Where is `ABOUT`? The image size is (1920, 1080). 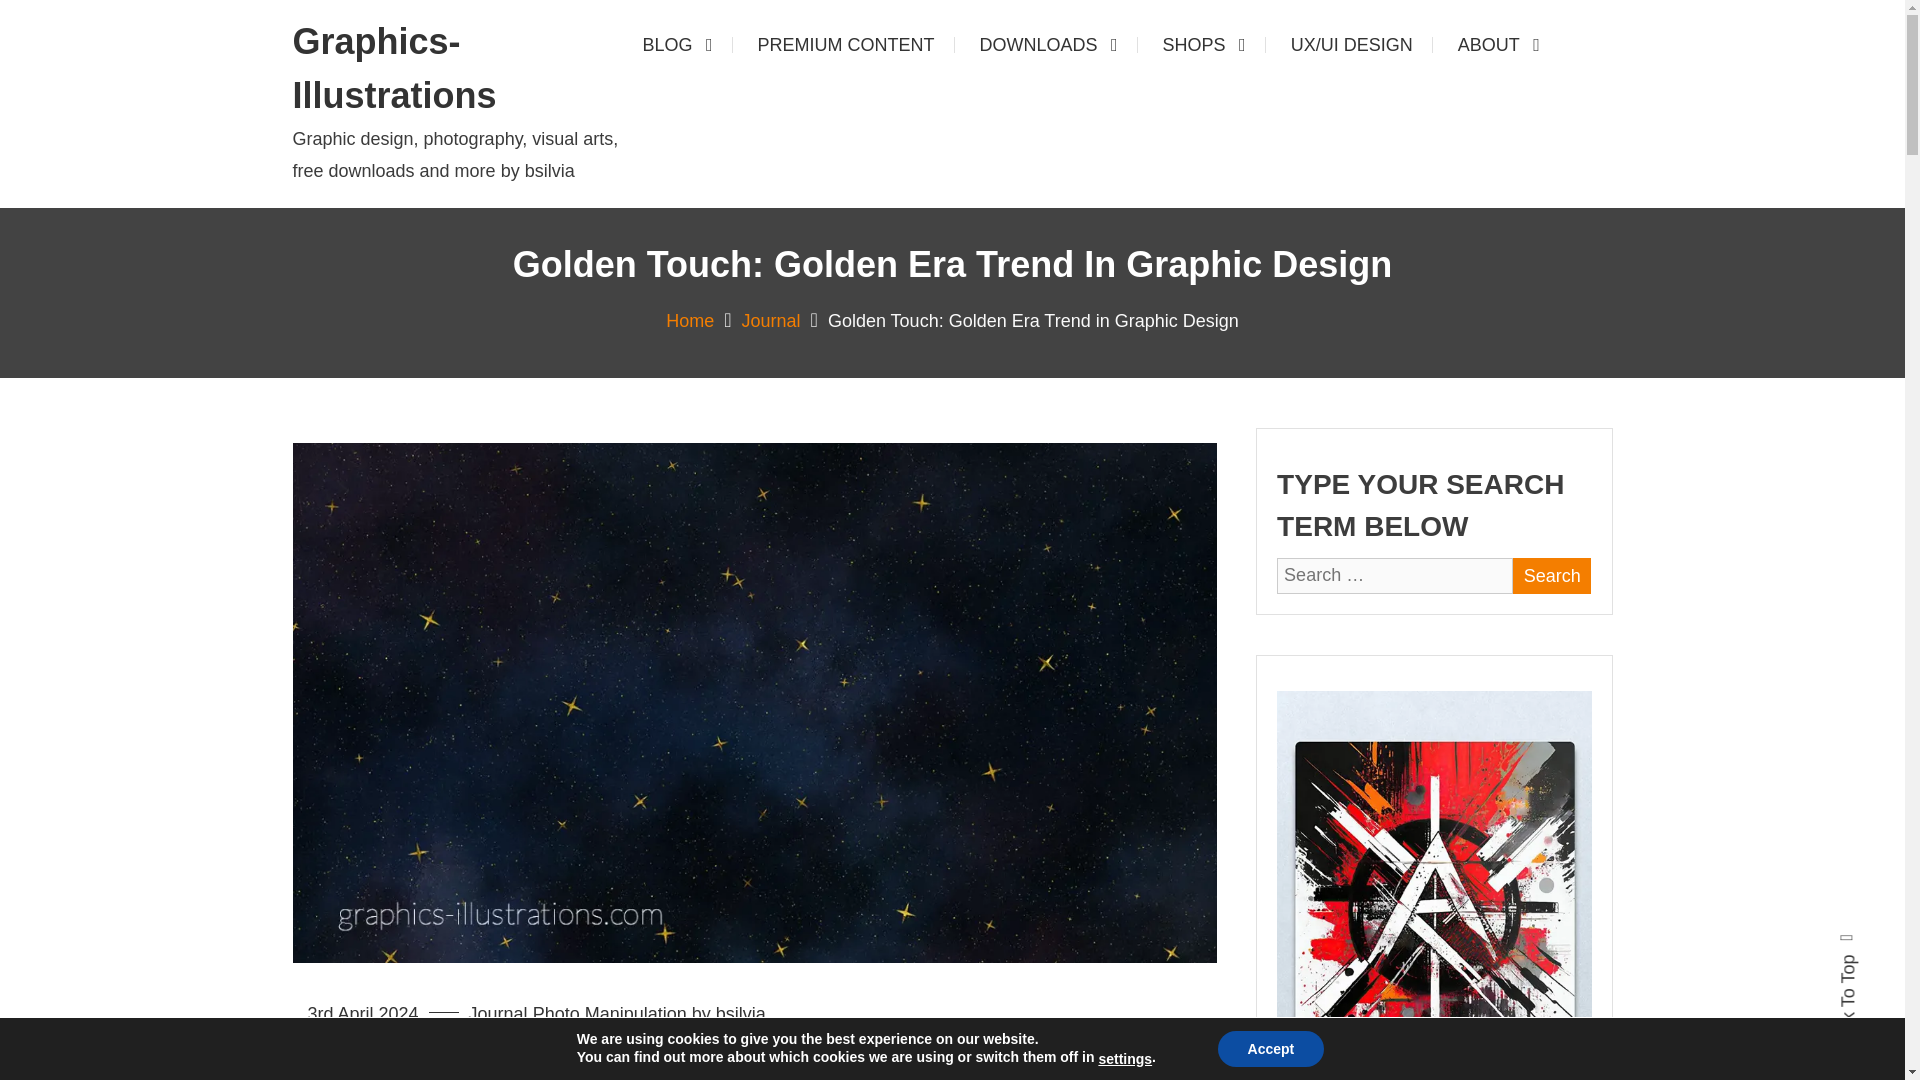
ABOUT is located at coordinates (1498, 44).